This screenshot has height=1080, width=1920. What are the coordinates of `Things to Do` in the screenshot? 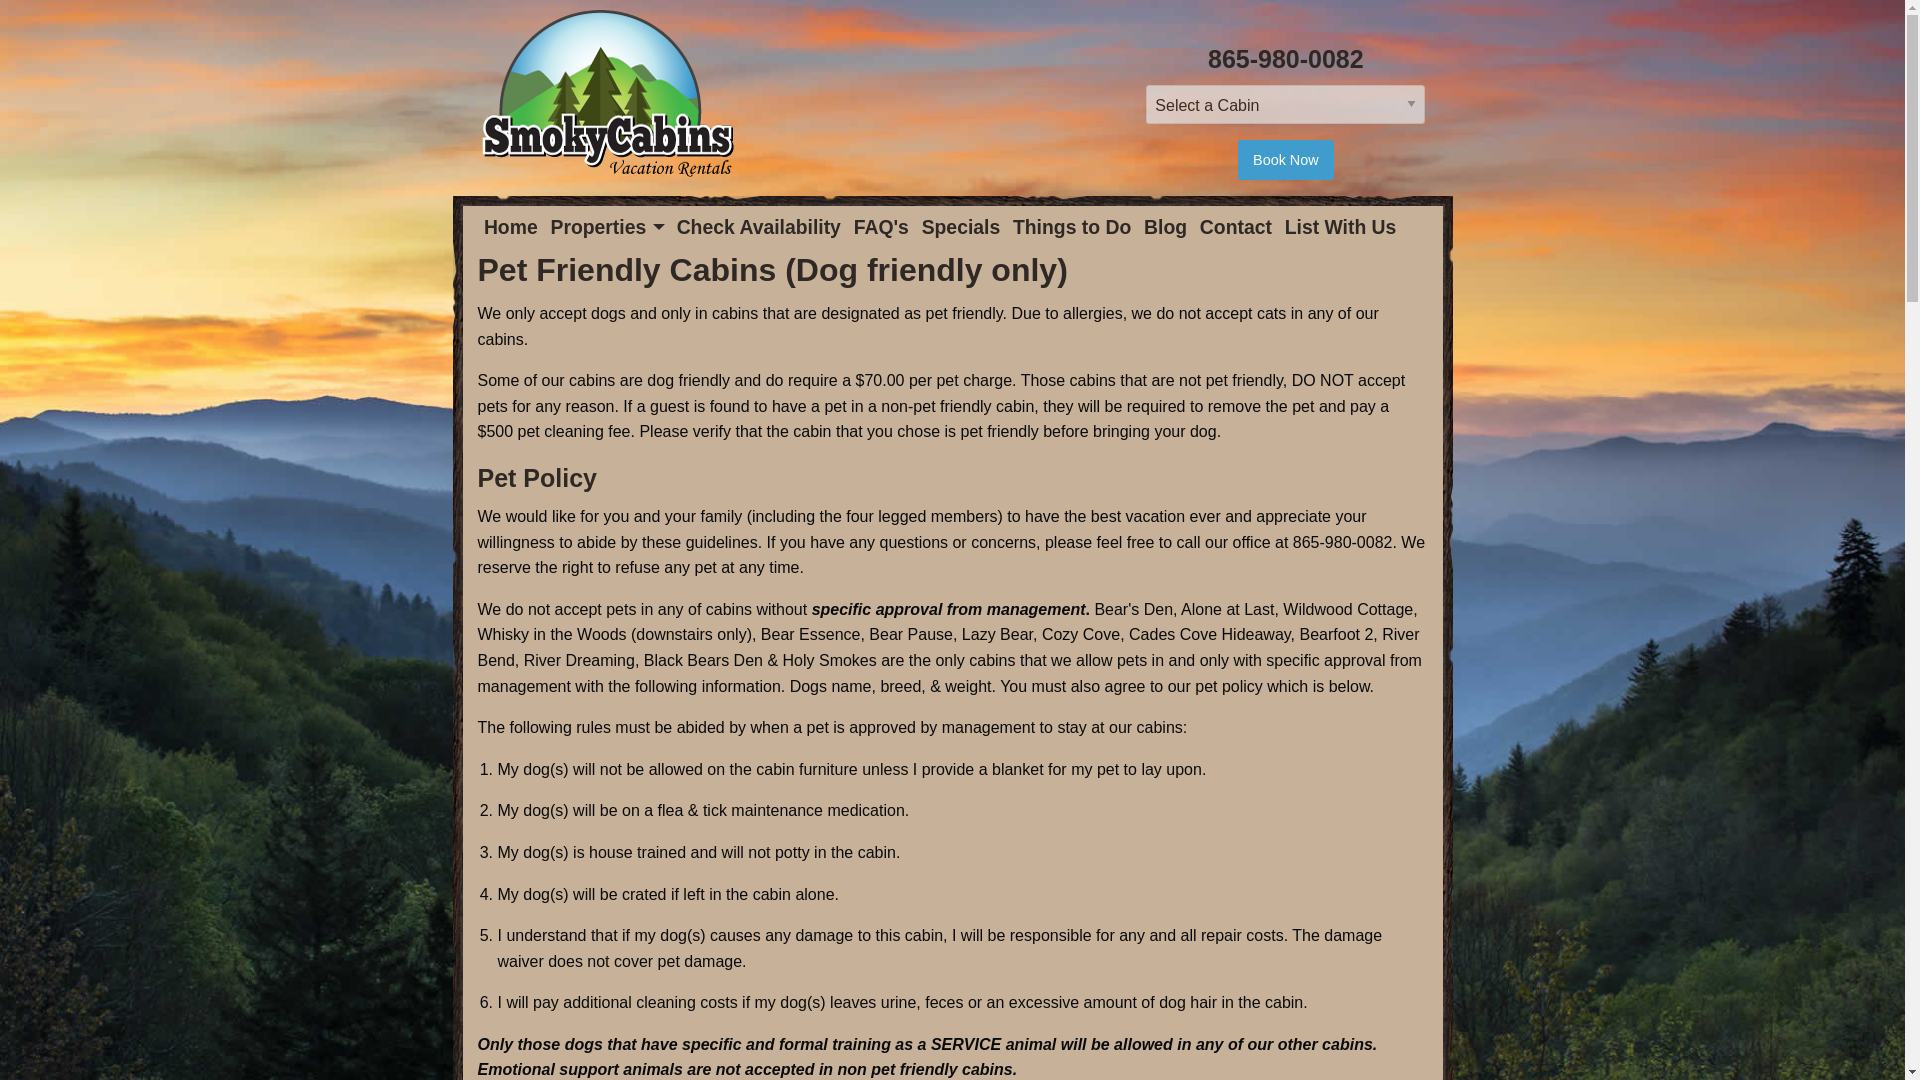 It's located at (1072, 227).